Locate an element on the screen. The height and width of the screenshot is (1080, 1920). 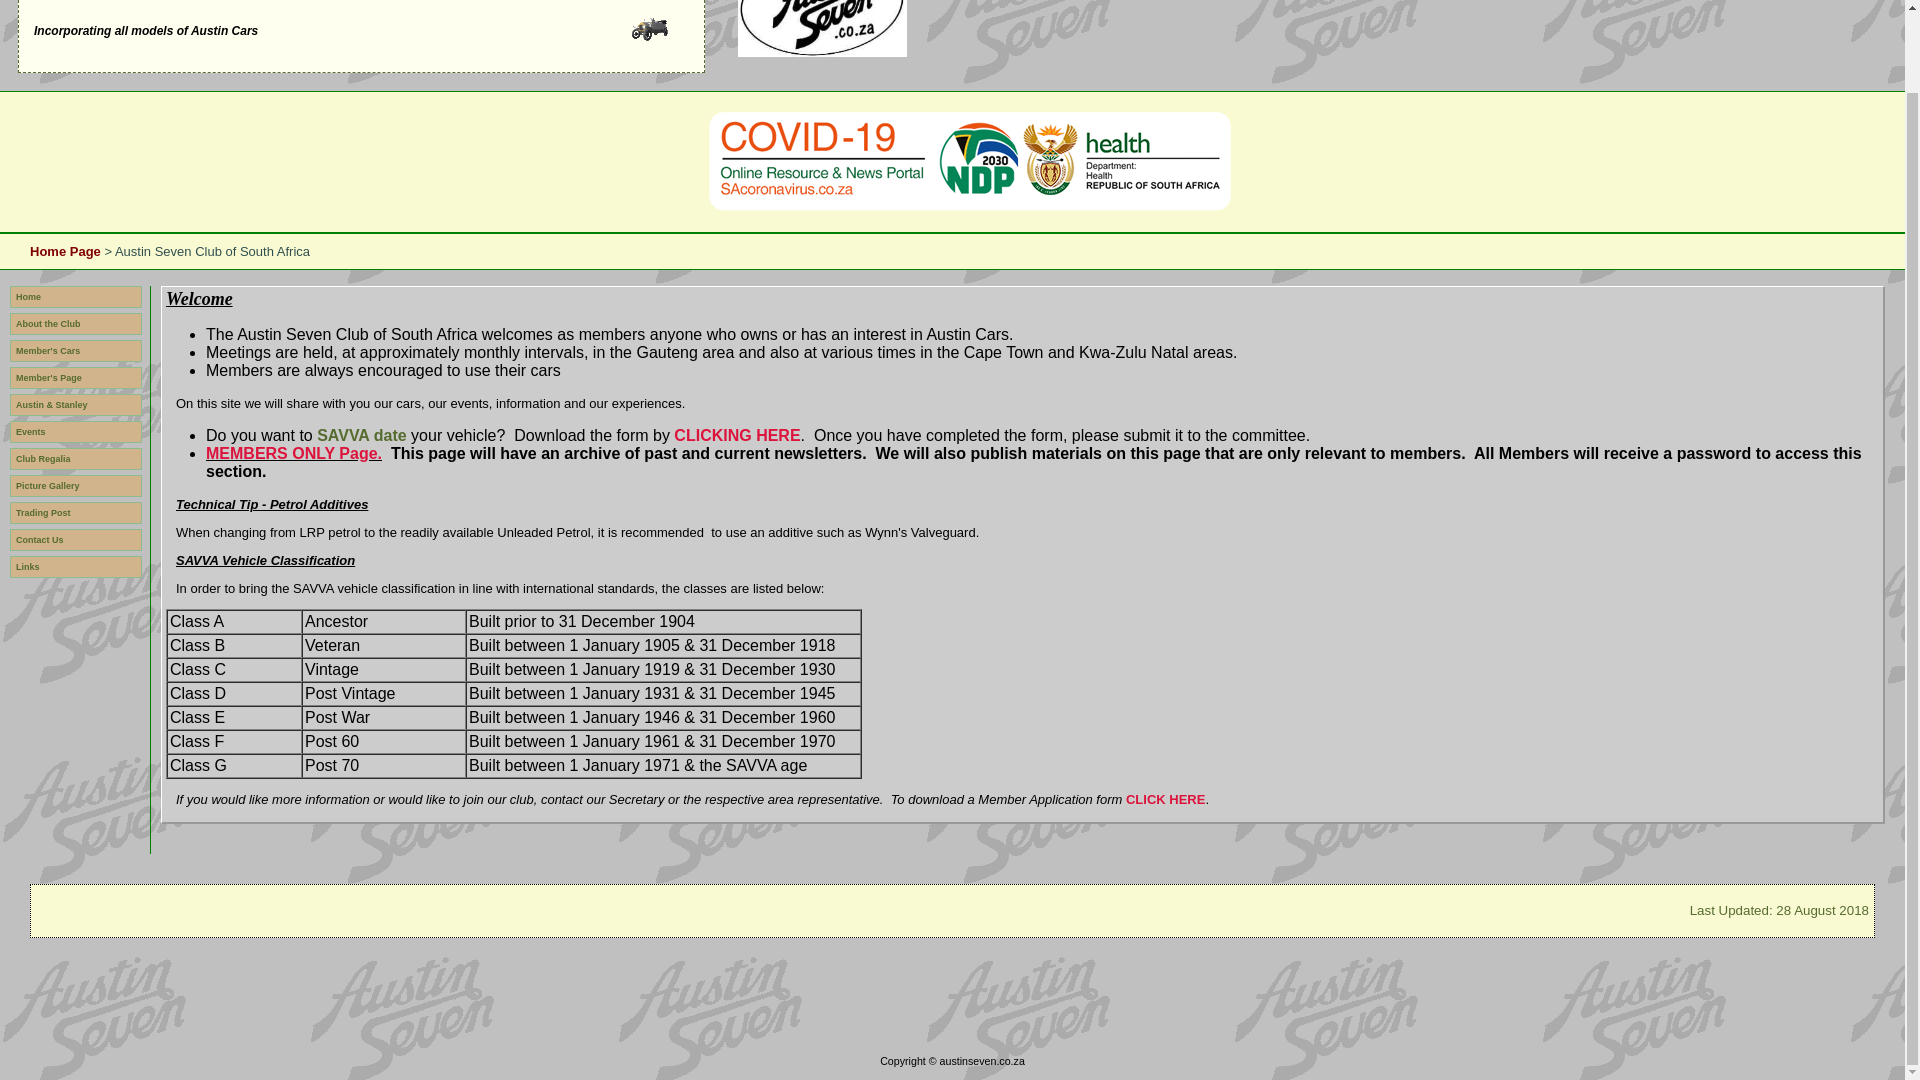
Events is located at coordinates (76, 432).